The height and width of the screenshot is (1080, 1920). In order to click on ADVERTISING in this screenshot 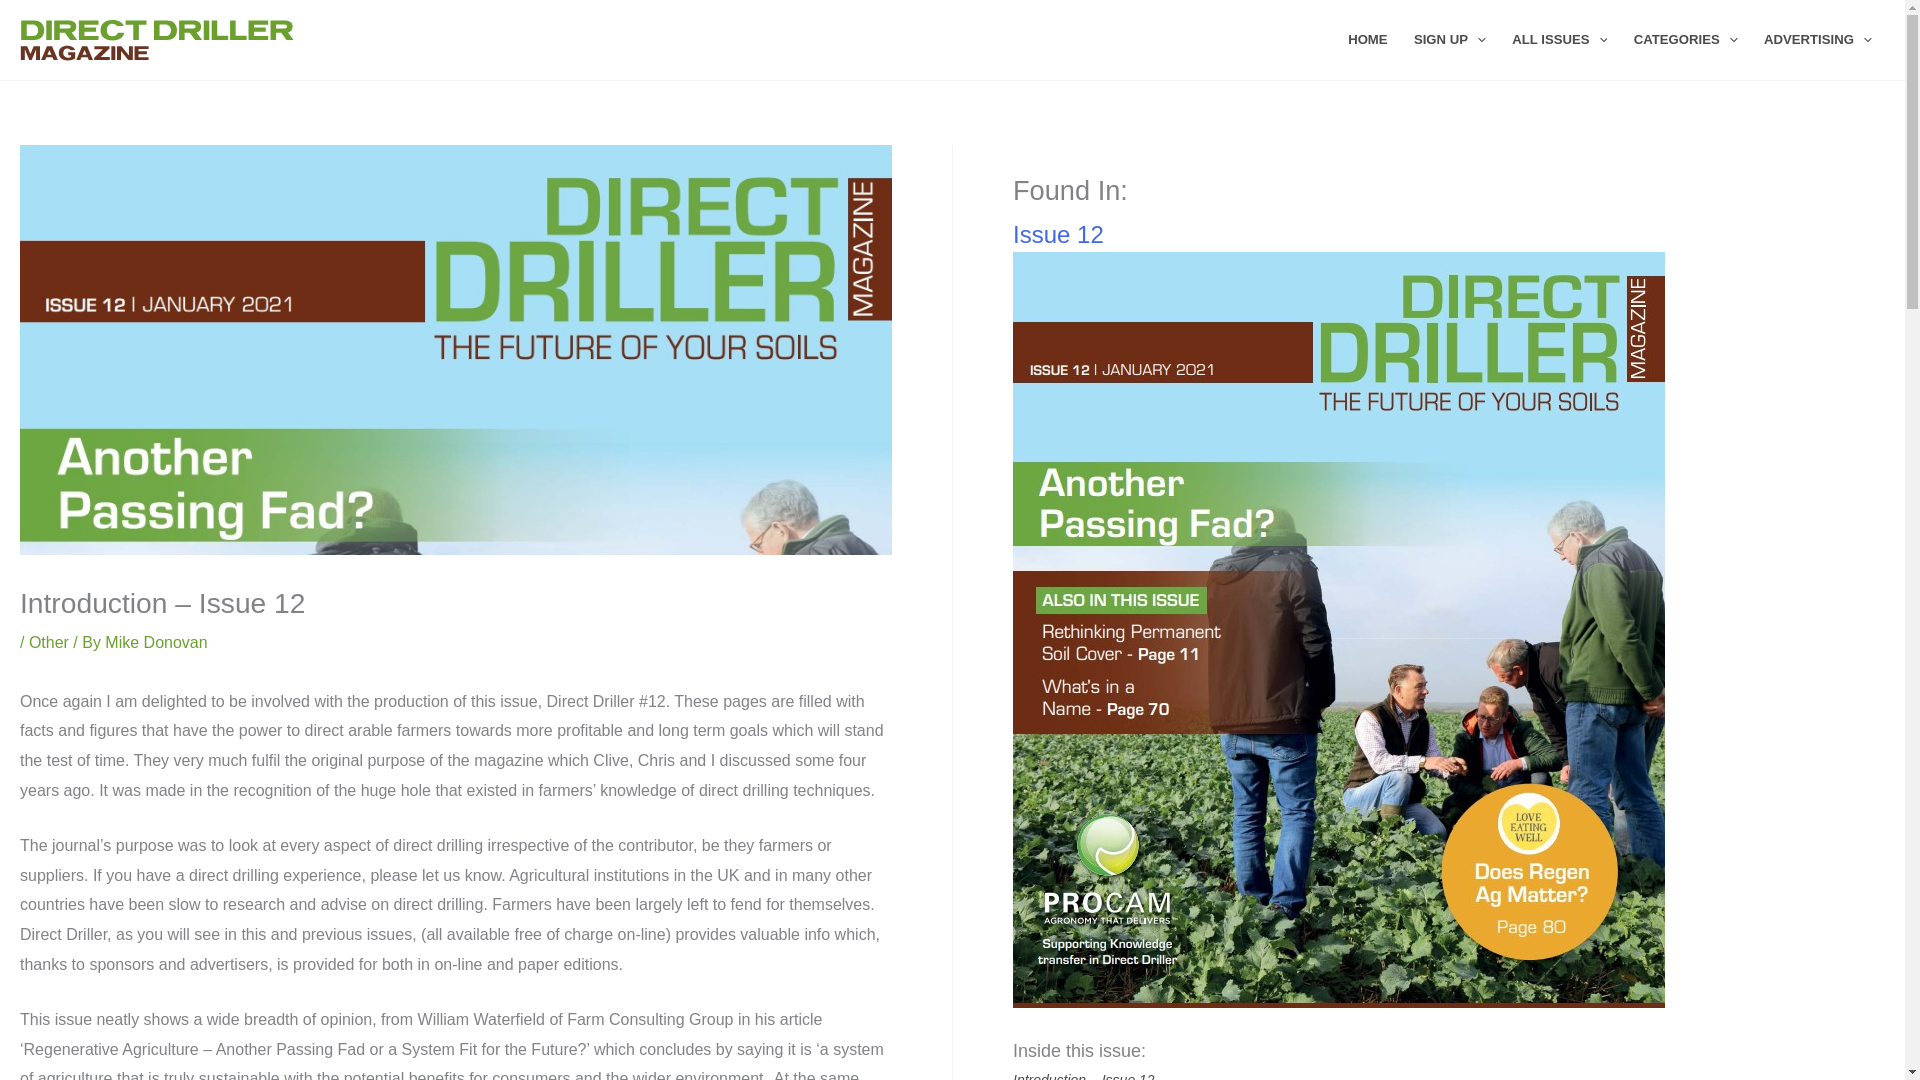, I will do `click(1818, 40)`.